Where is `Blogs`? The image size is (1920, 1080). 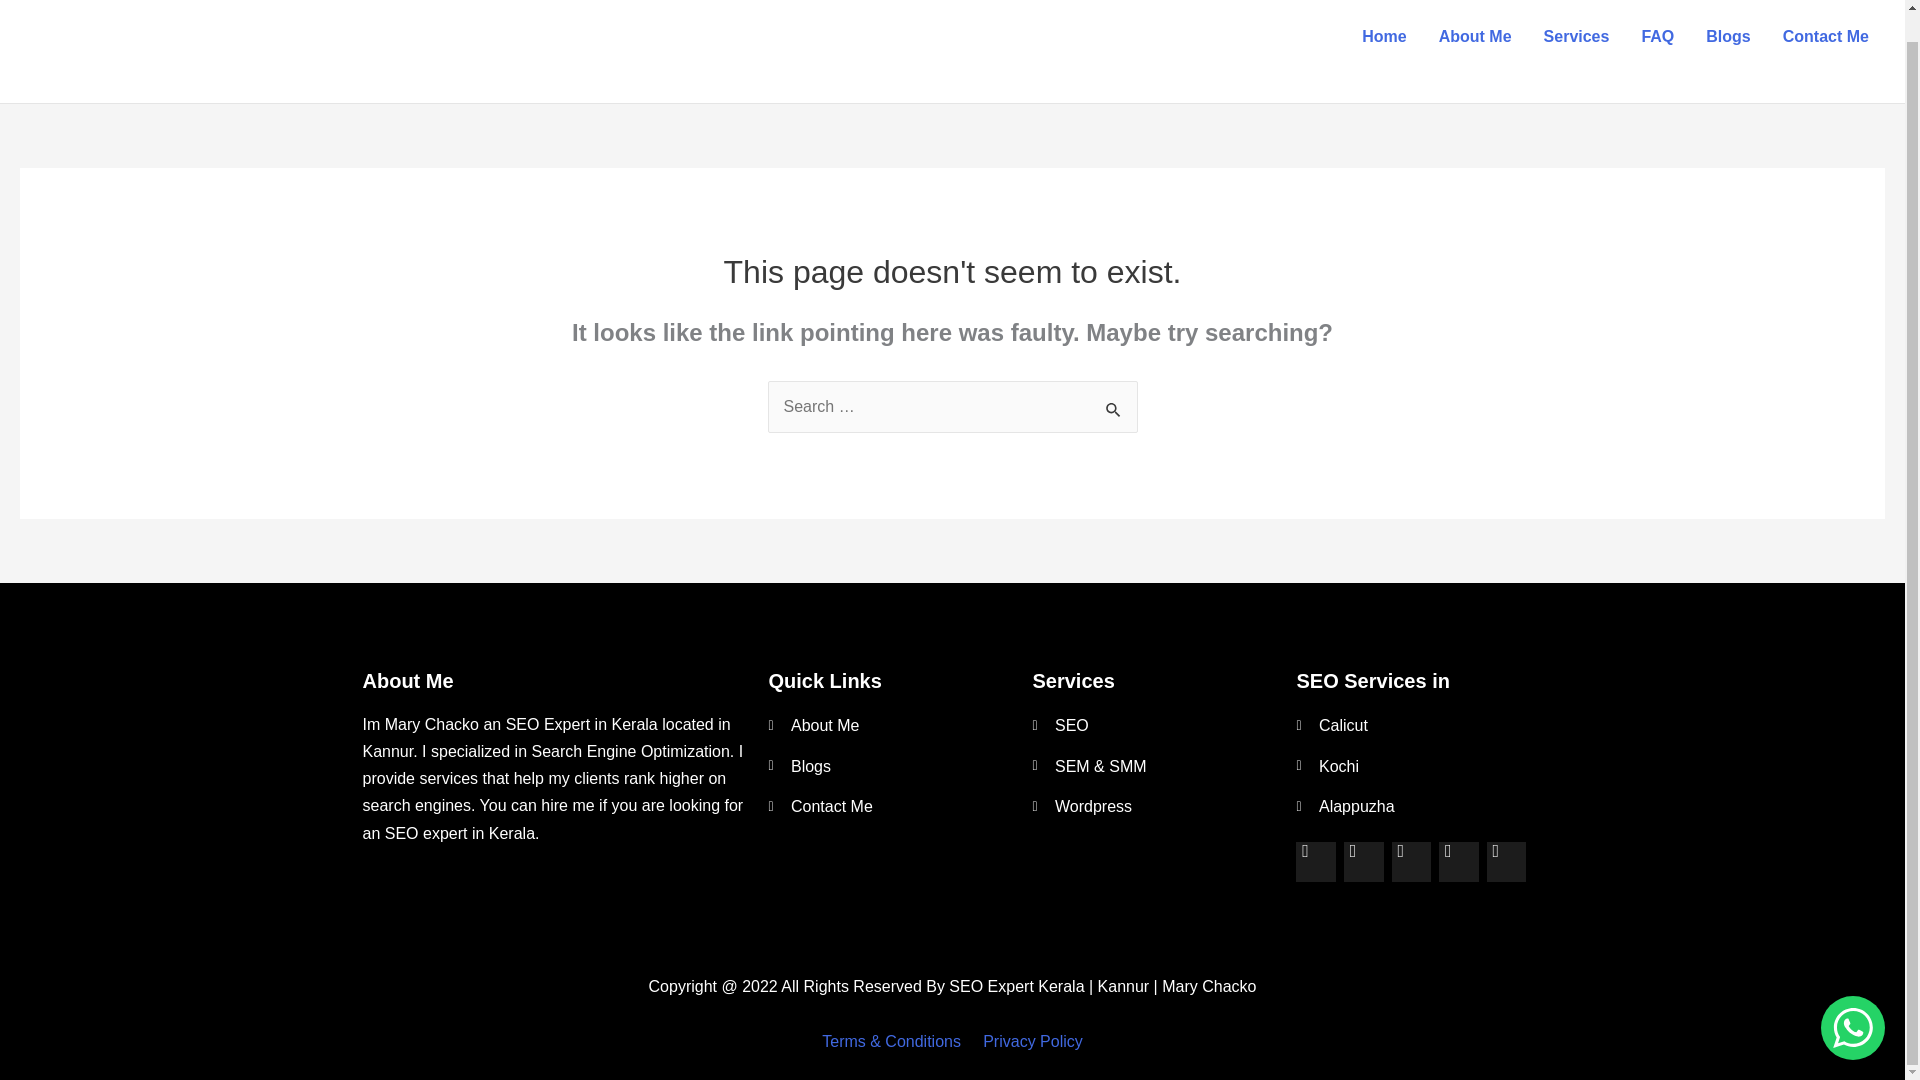 Blogs is located at coordinates (890, 766).